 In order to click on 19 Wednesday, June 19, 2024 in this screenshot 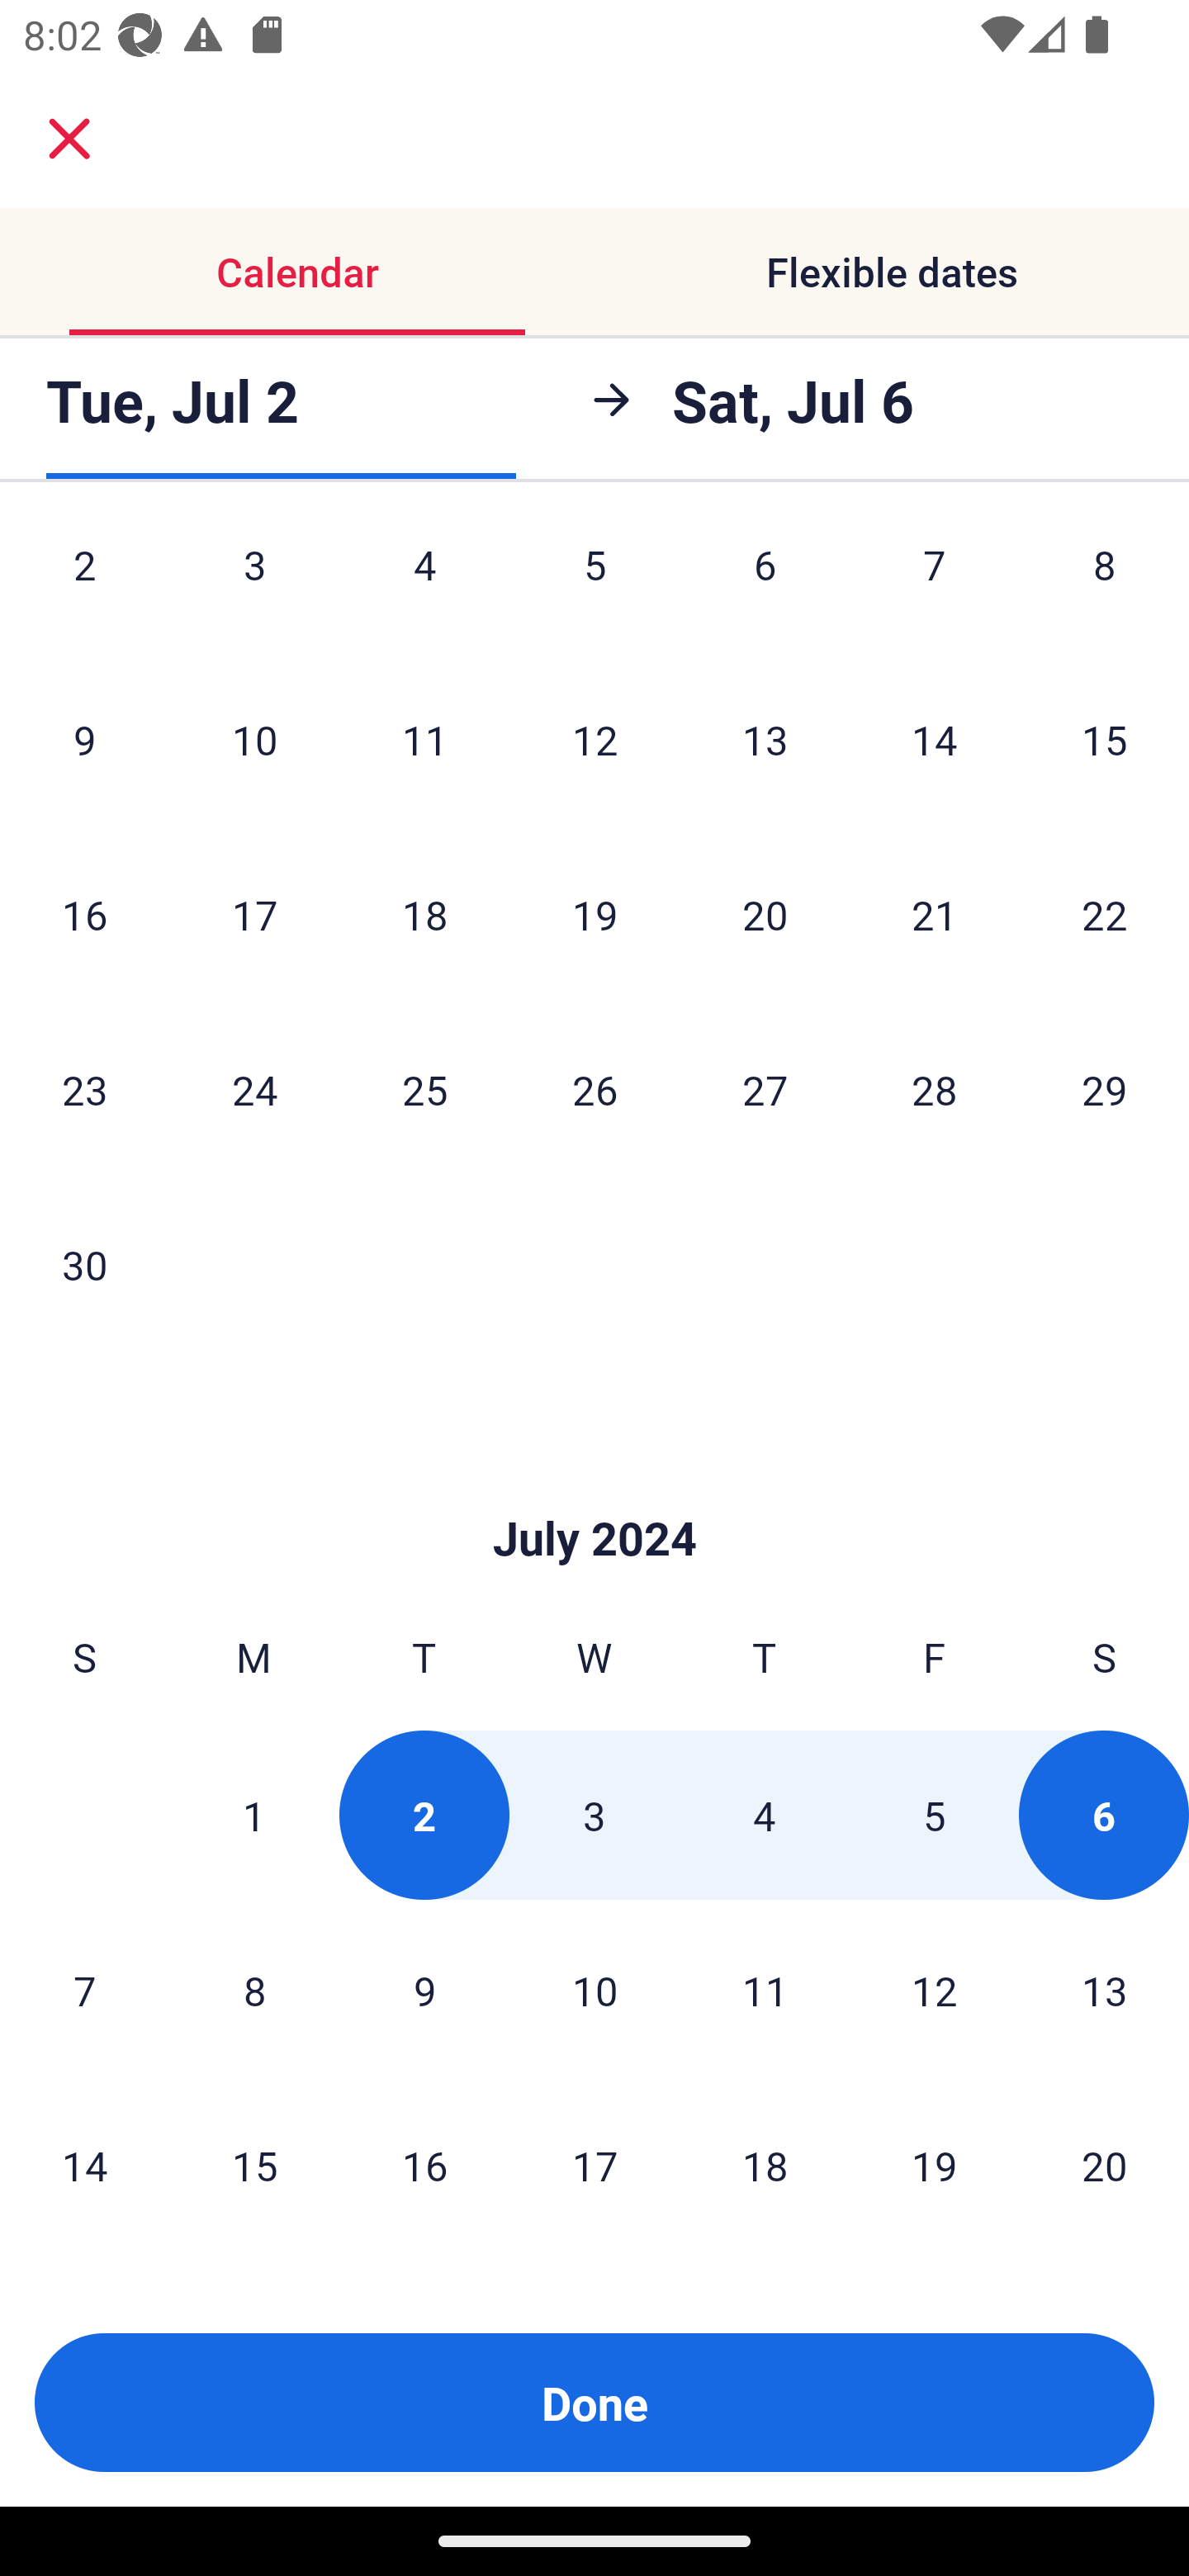, I will do `click(594, 914)`.